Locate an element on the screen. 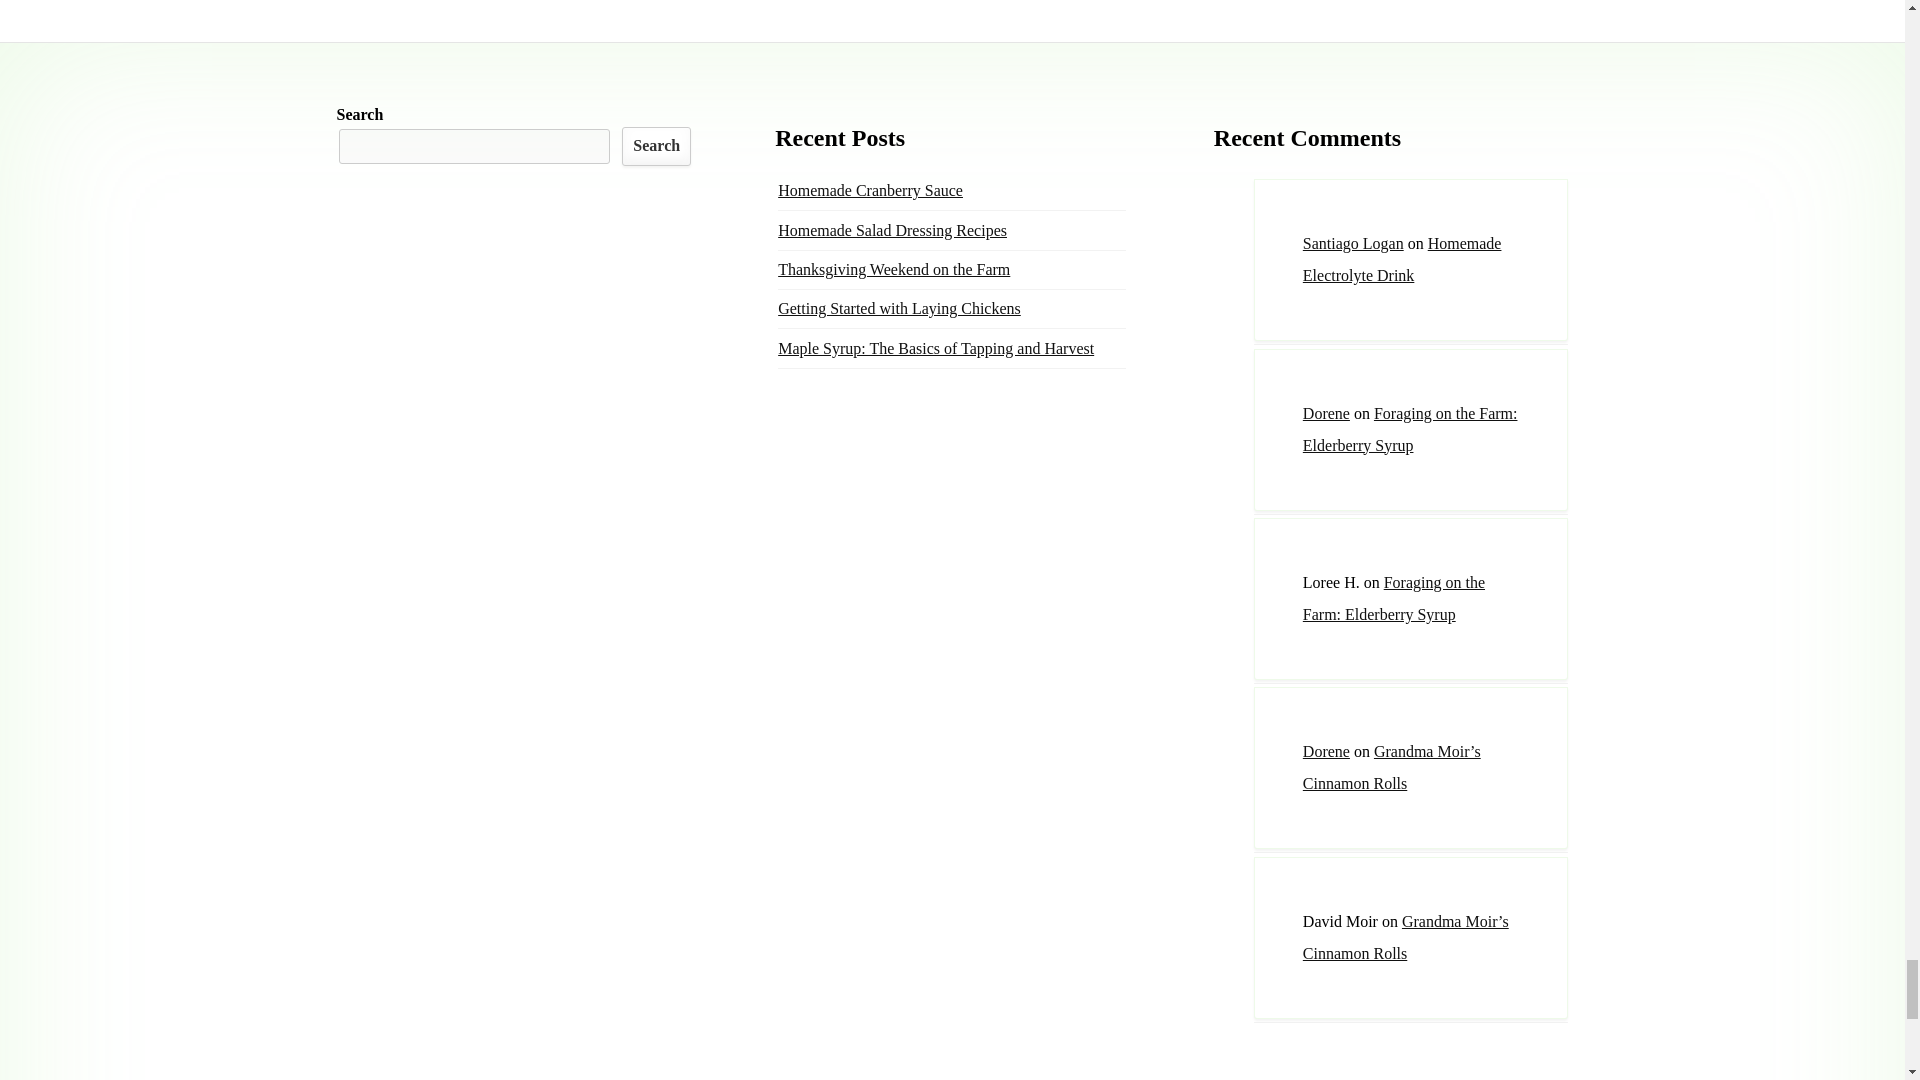 The image size is (1920, 1080). Homemade Electrolyte Drink is located at coordinates (1402, 260).